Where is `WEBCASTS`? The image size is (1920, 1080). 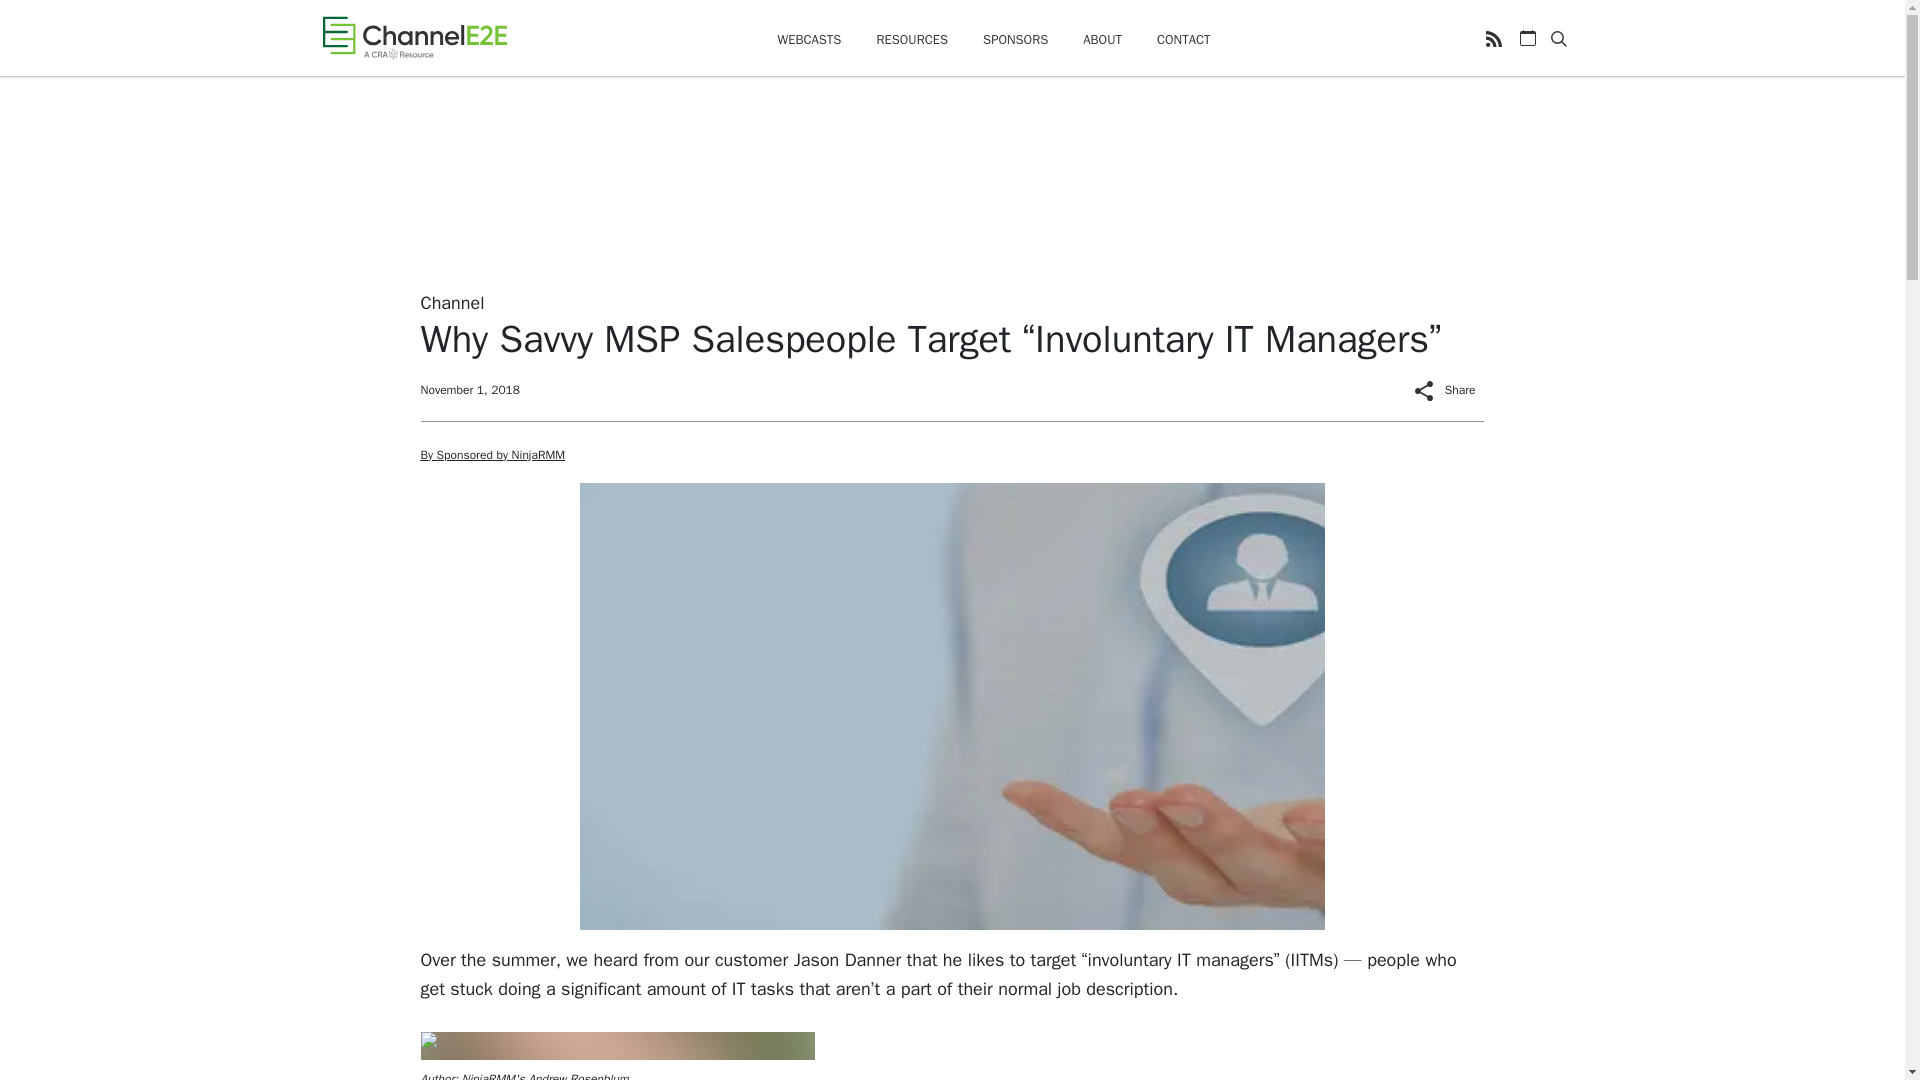
WEBCASTS is located at coordinates (808, 40).